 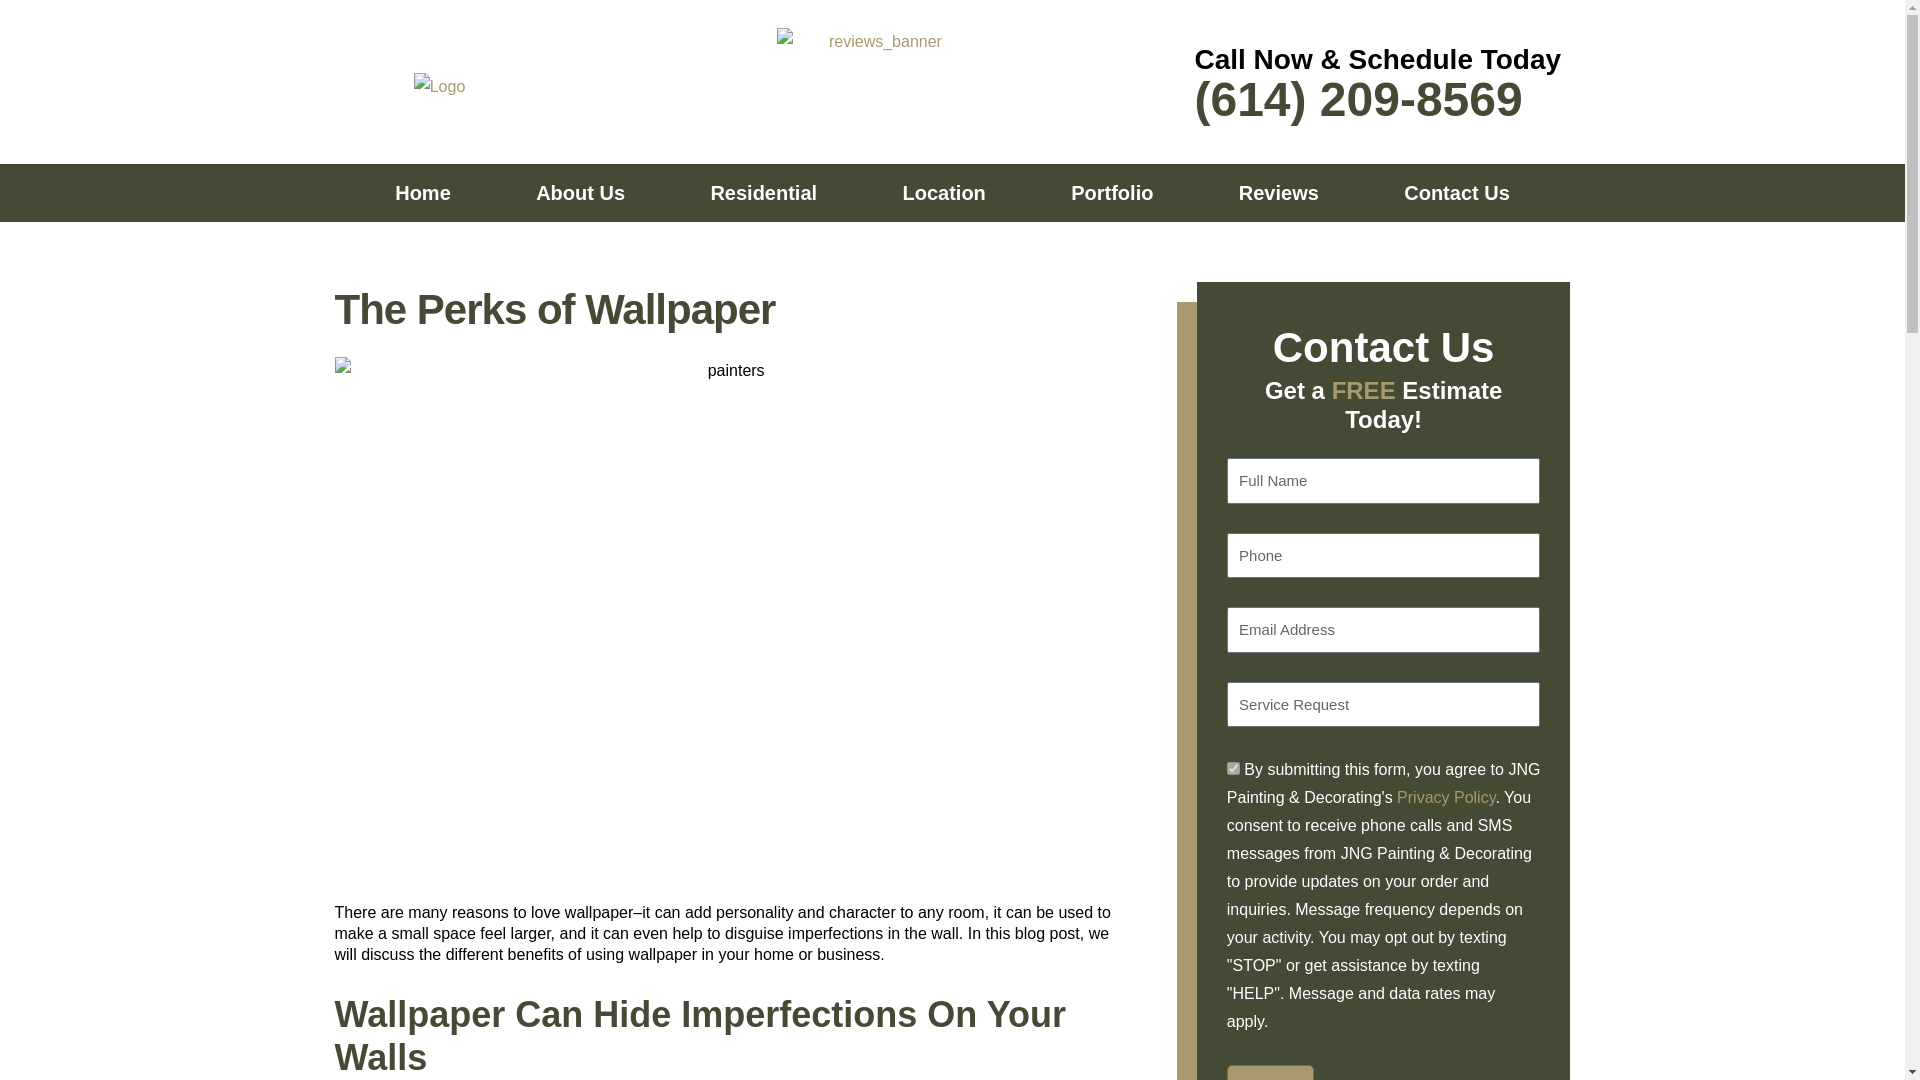 I want to click on Home, so click(x=422, y=193).